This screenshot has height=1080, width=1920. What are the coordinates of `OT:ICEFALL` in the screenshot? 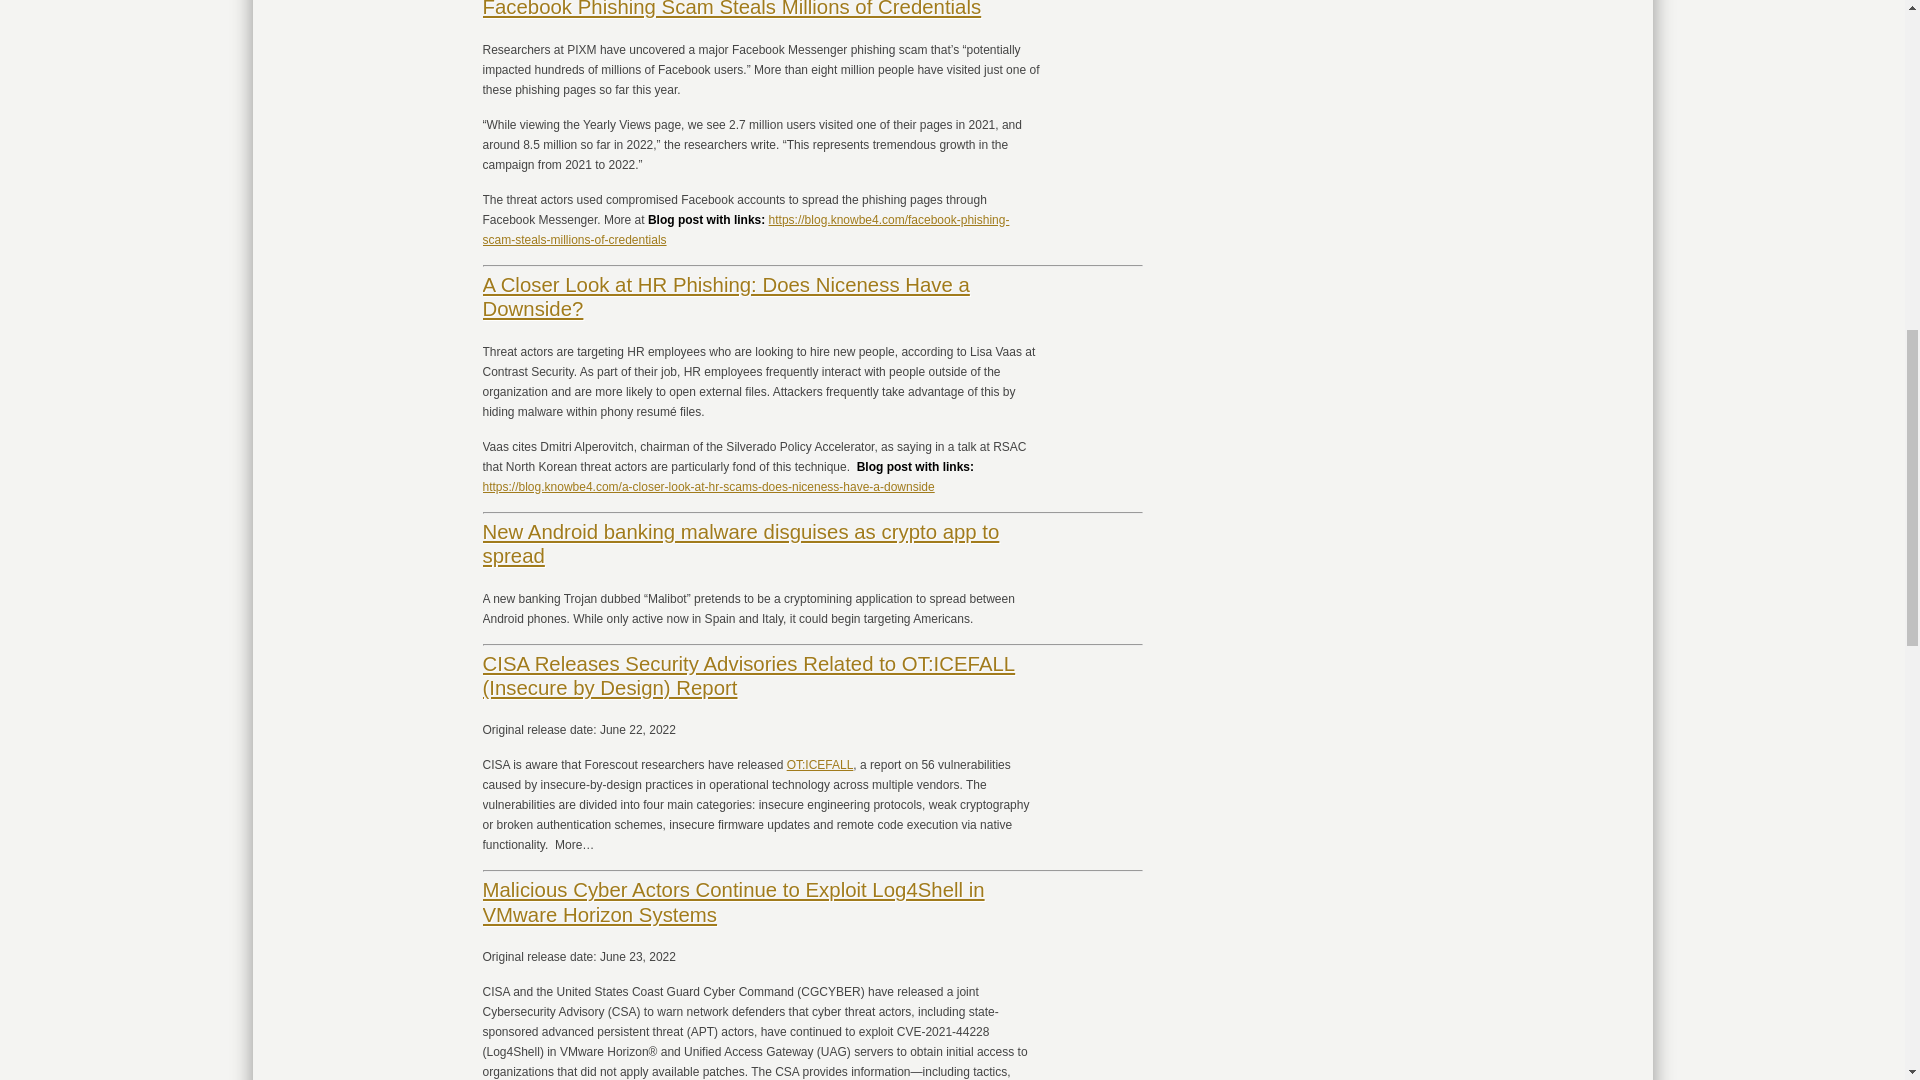 It's located at (820, 765).